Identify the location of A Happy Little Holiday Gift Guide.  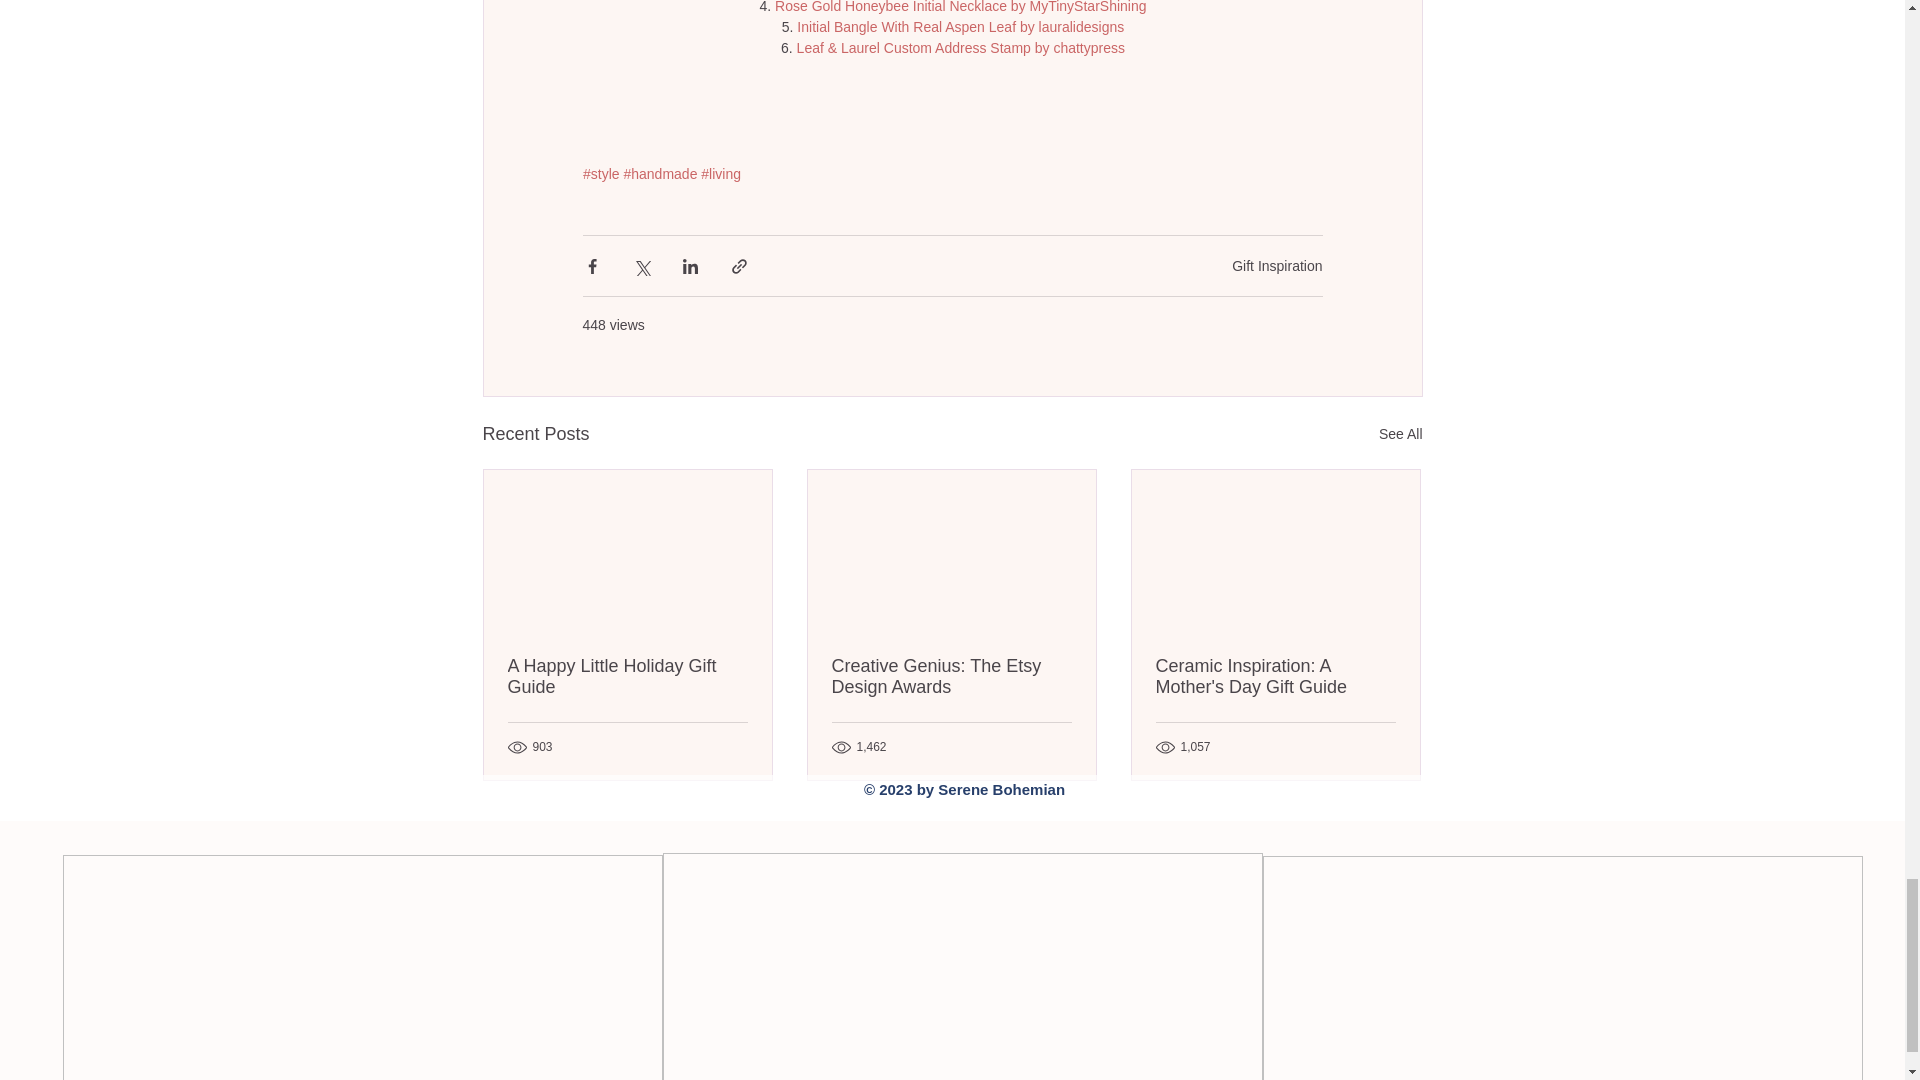
(628, 676).